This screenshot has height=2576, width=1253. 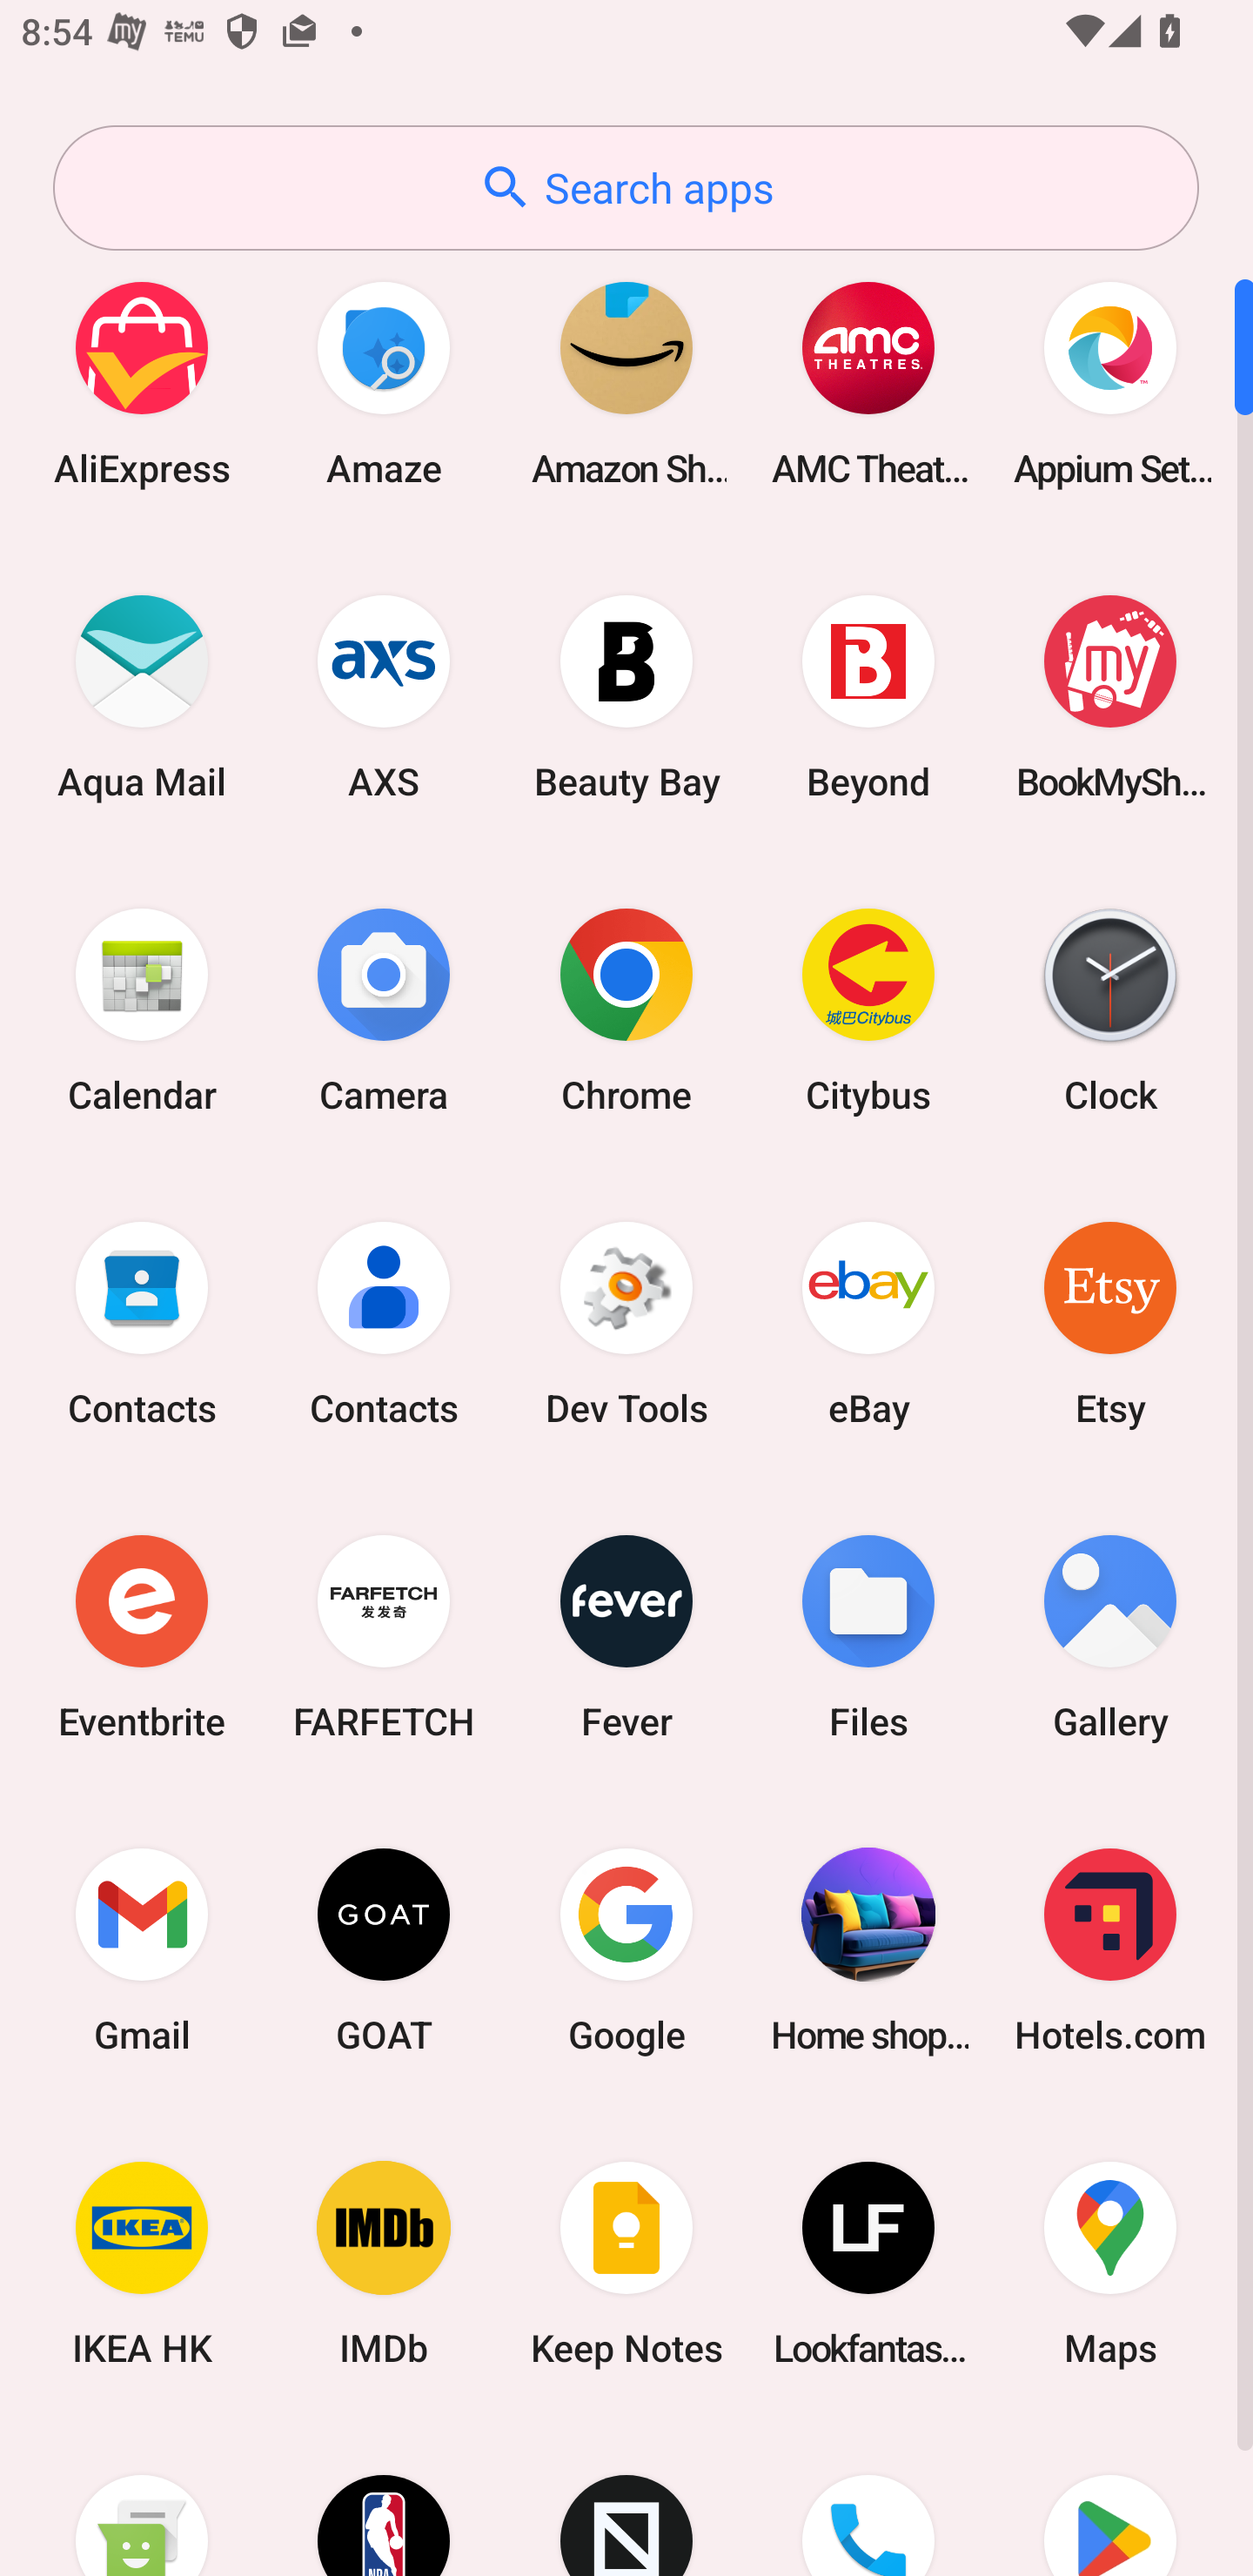 What do you see at coordinates (384, 696) in the screenshot?
I see `AXS` at bounding box center [384, 696].